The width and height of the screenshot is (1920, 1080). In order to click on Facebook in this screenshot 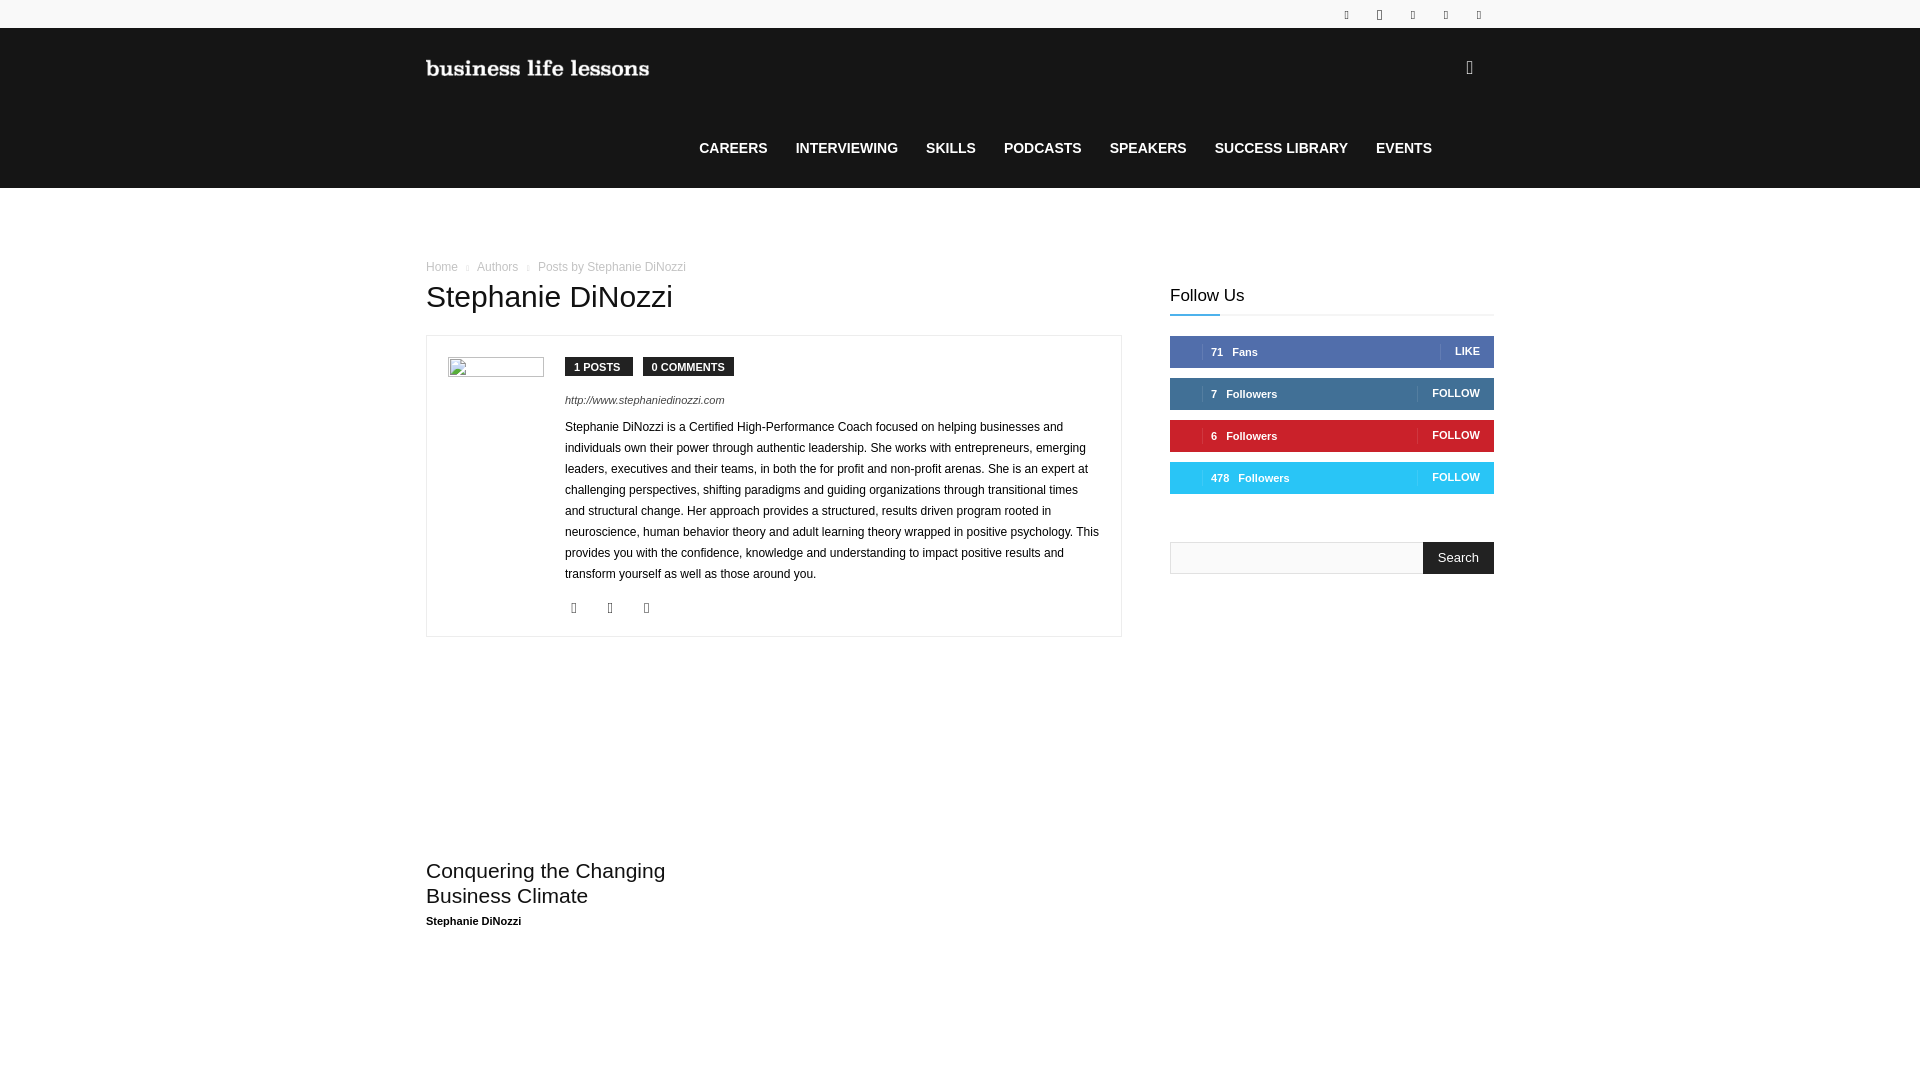, I will do `click(580, 608)`.